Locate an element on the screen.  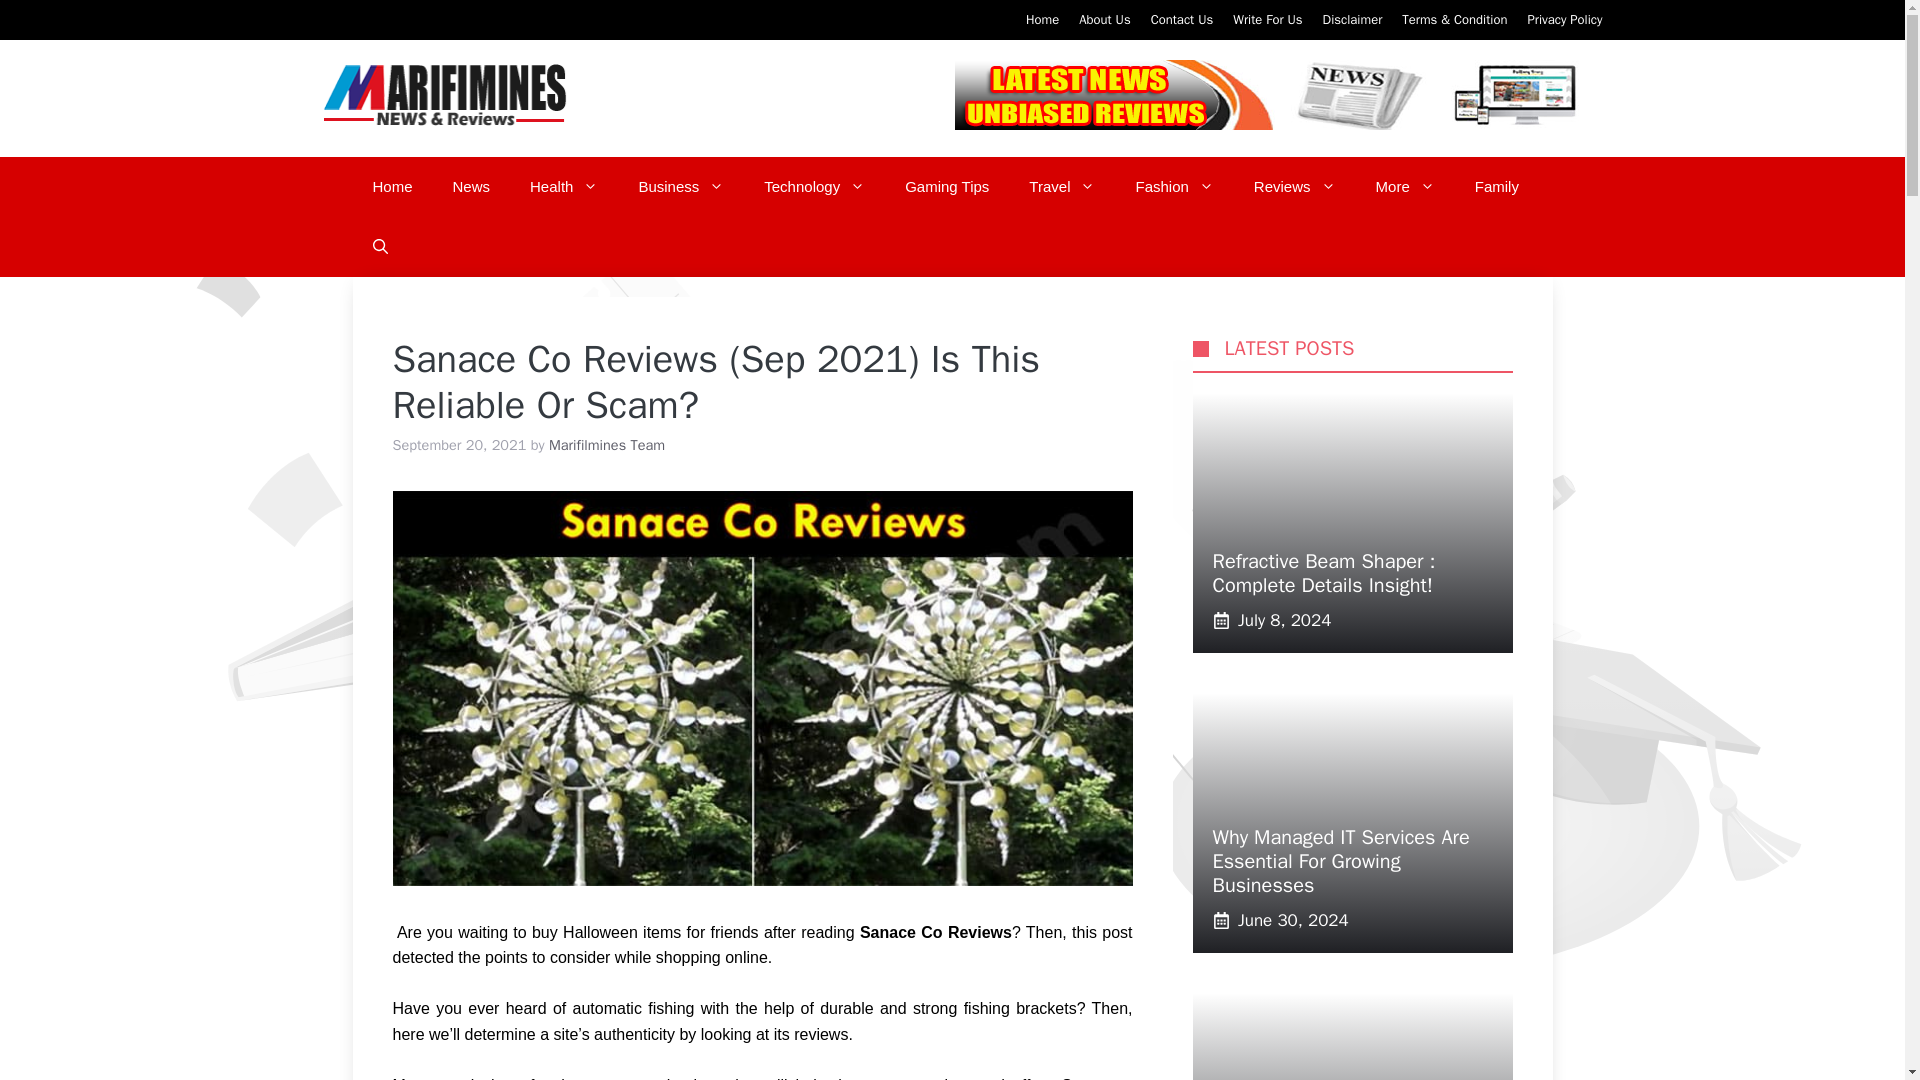
Gaming Tips is located at coordinates (947, 186).